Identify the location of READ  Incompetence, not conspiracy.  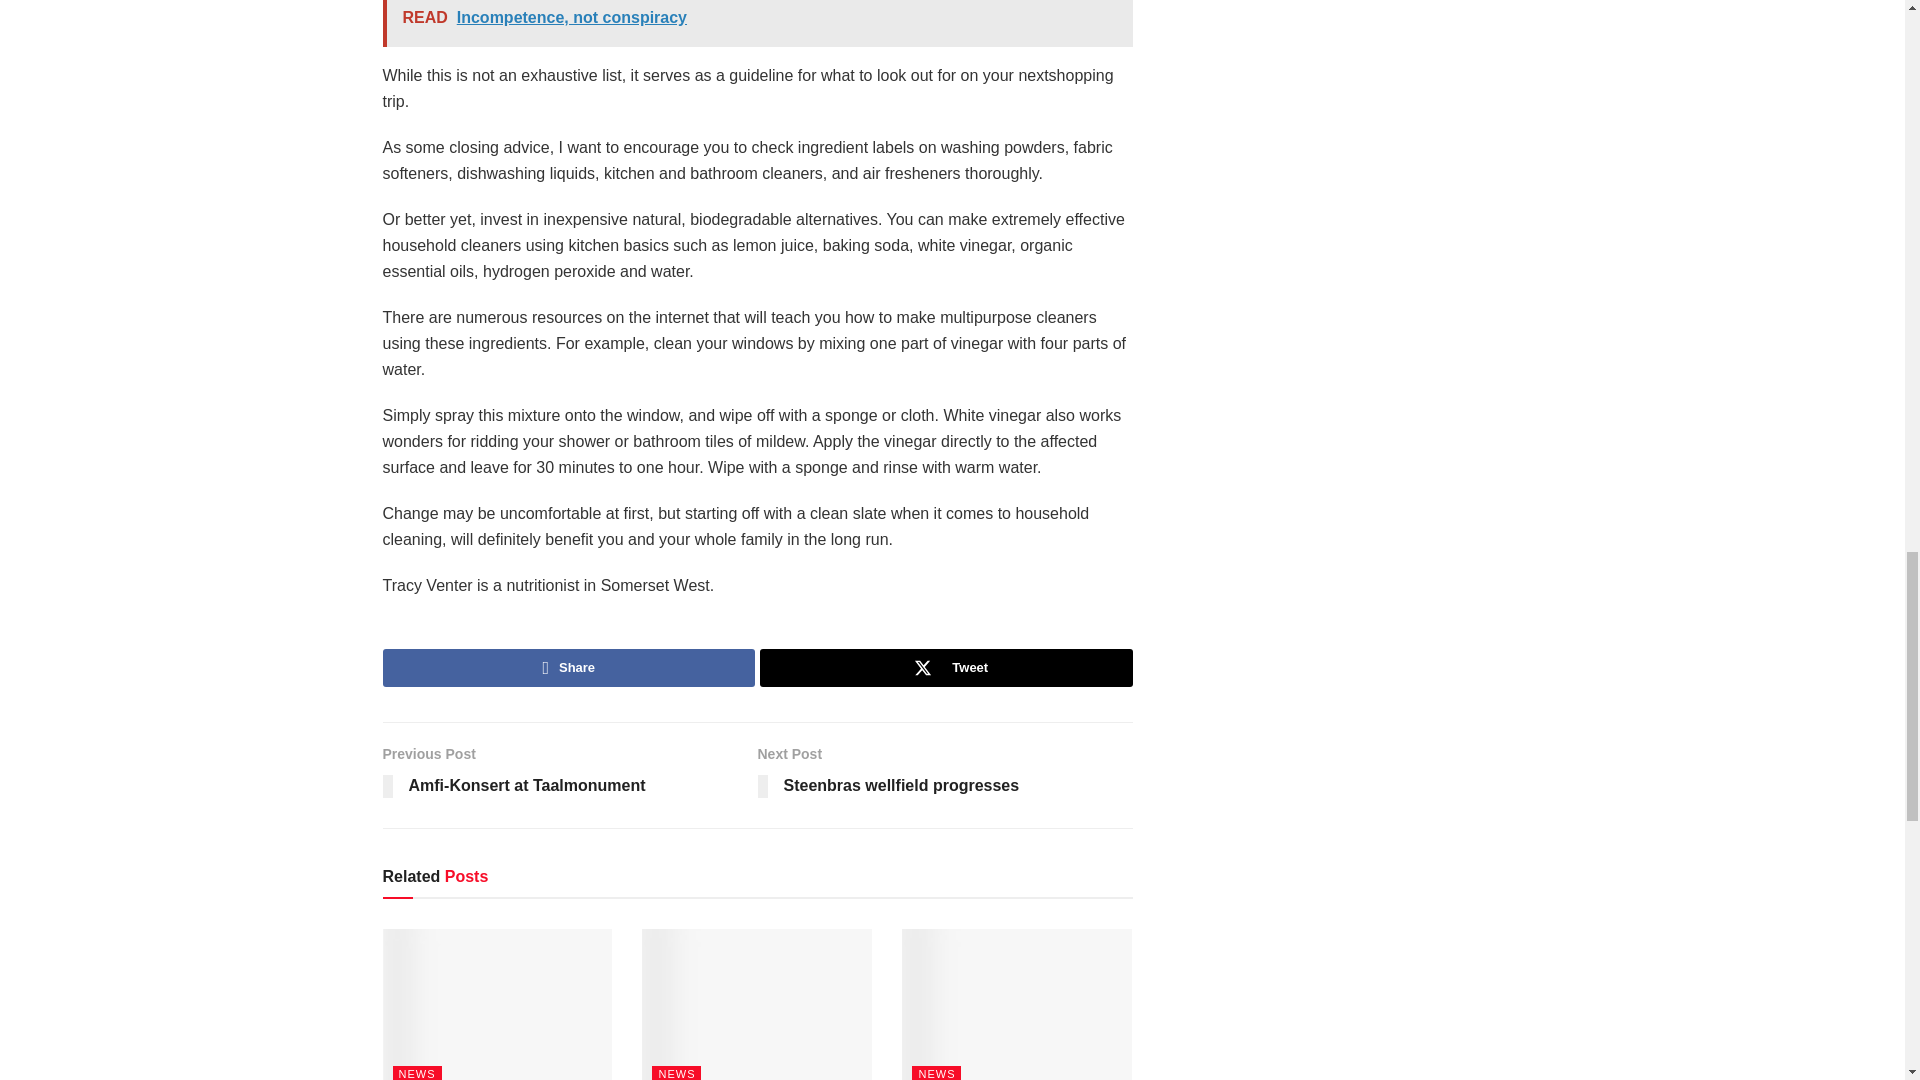
(757, 24).